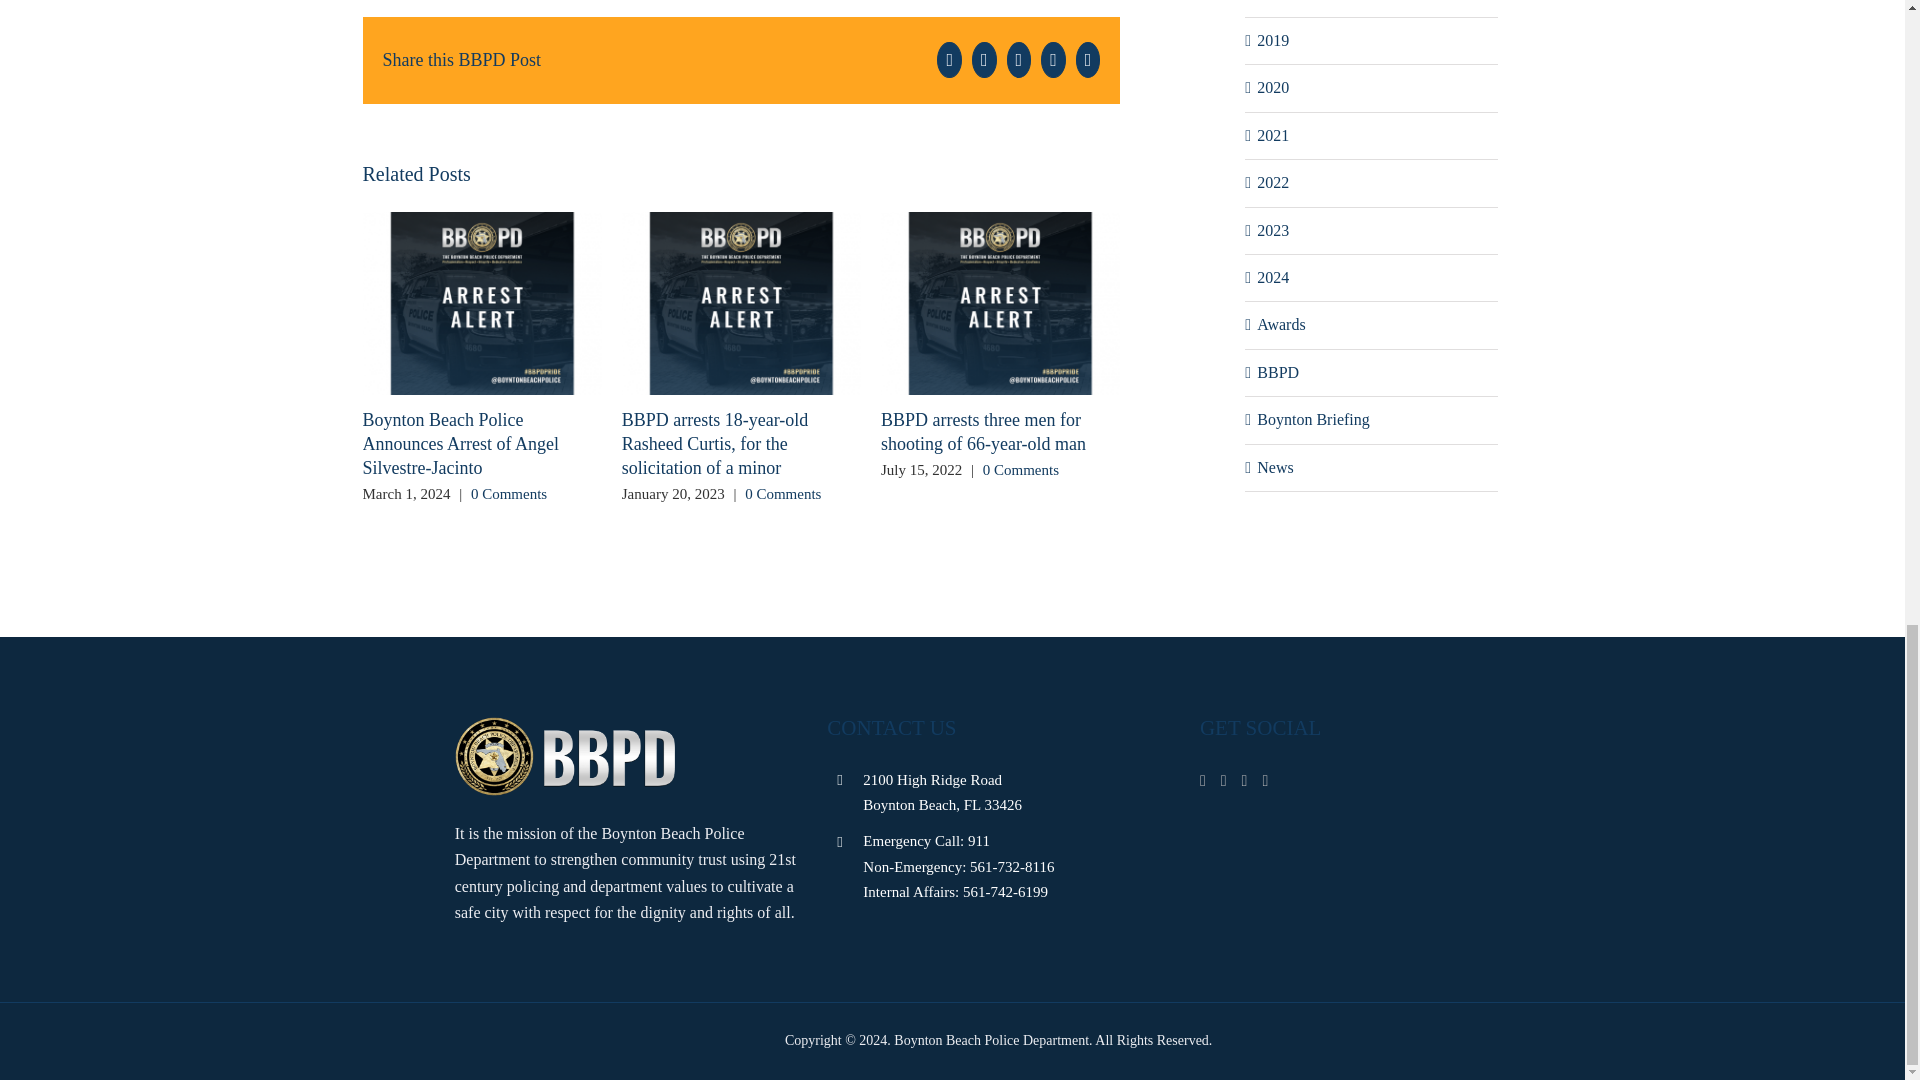 Image resolution: width=1920 pixels, height=1080 pixels. What do you see at coordinates (984, 432) in the screenshot?
I see `BBPD arrests three men for shooting of 66-year-old man` at bounding box center [984, 432].